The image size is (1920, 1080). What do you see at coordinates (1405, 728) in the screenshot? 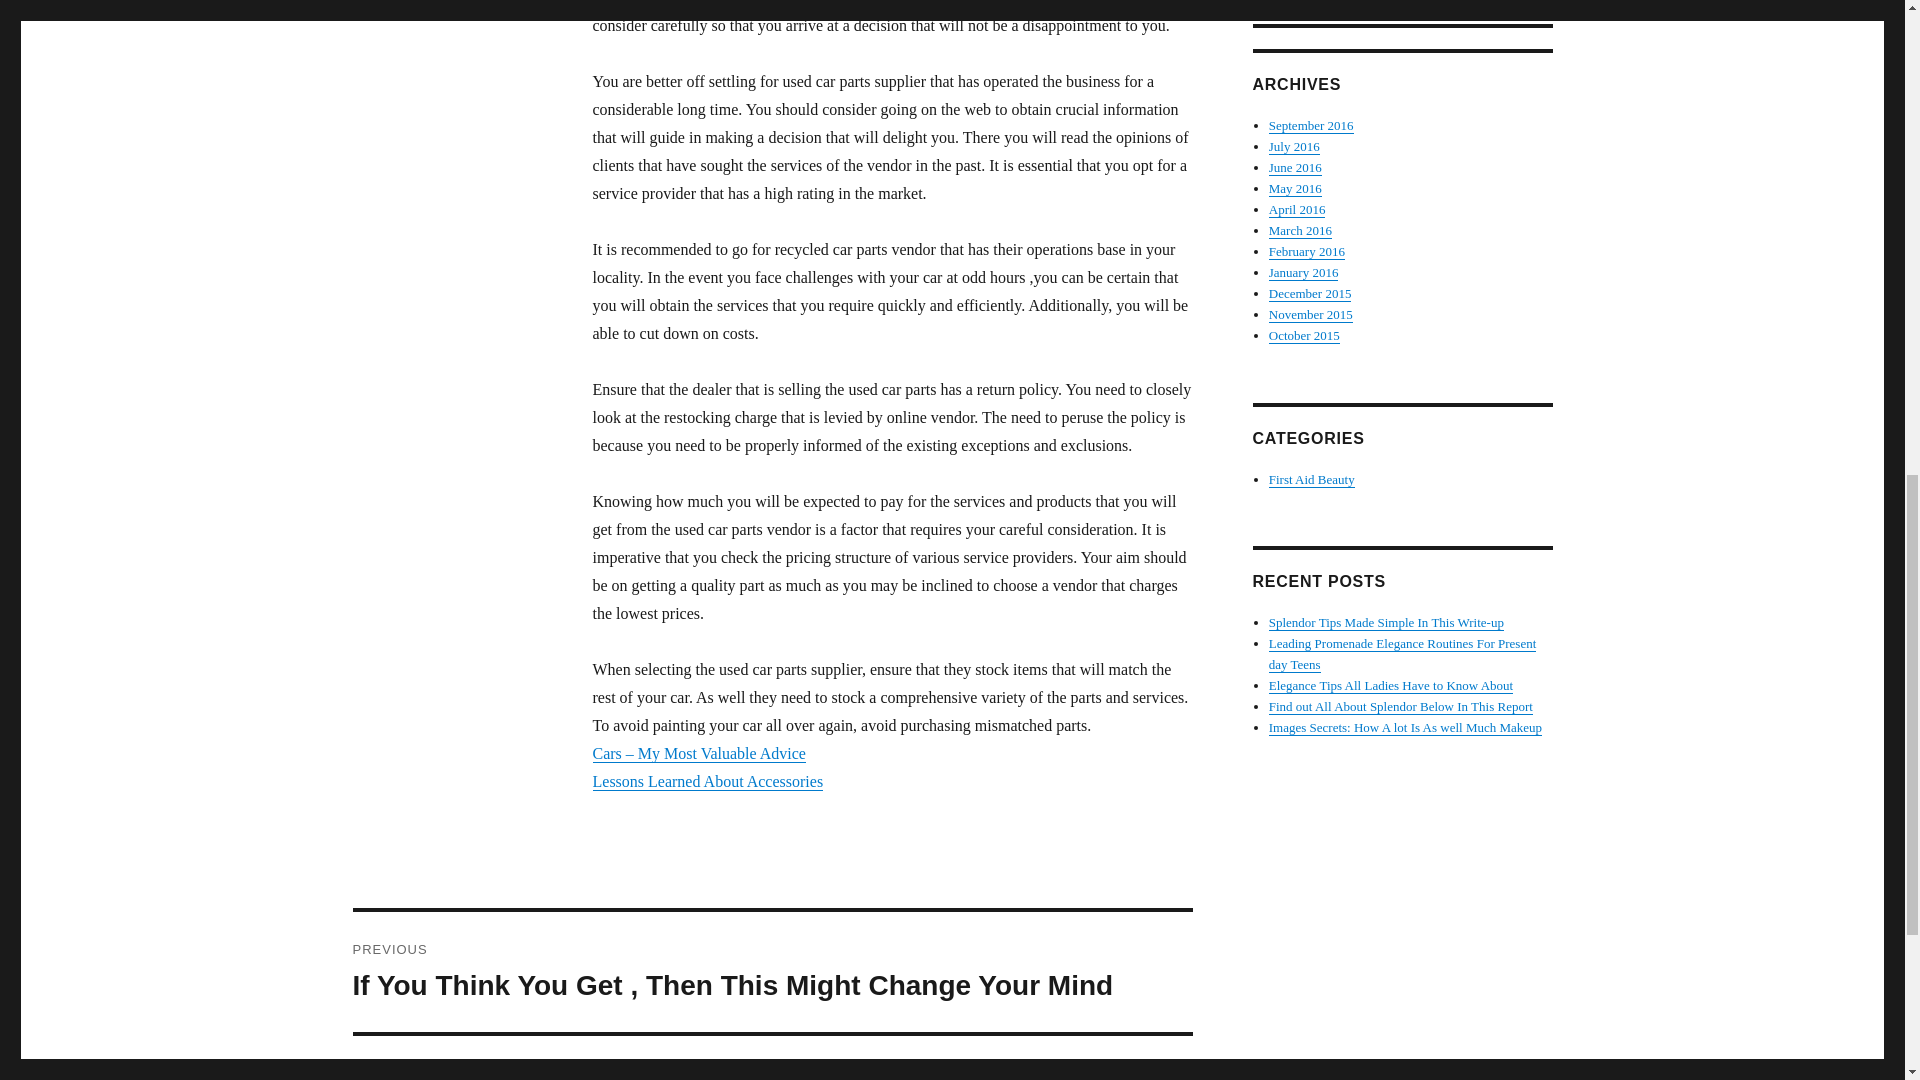
I see `Images Secrets: How A lot Is As well Much Makeup` at bounding box center [1405, 728].